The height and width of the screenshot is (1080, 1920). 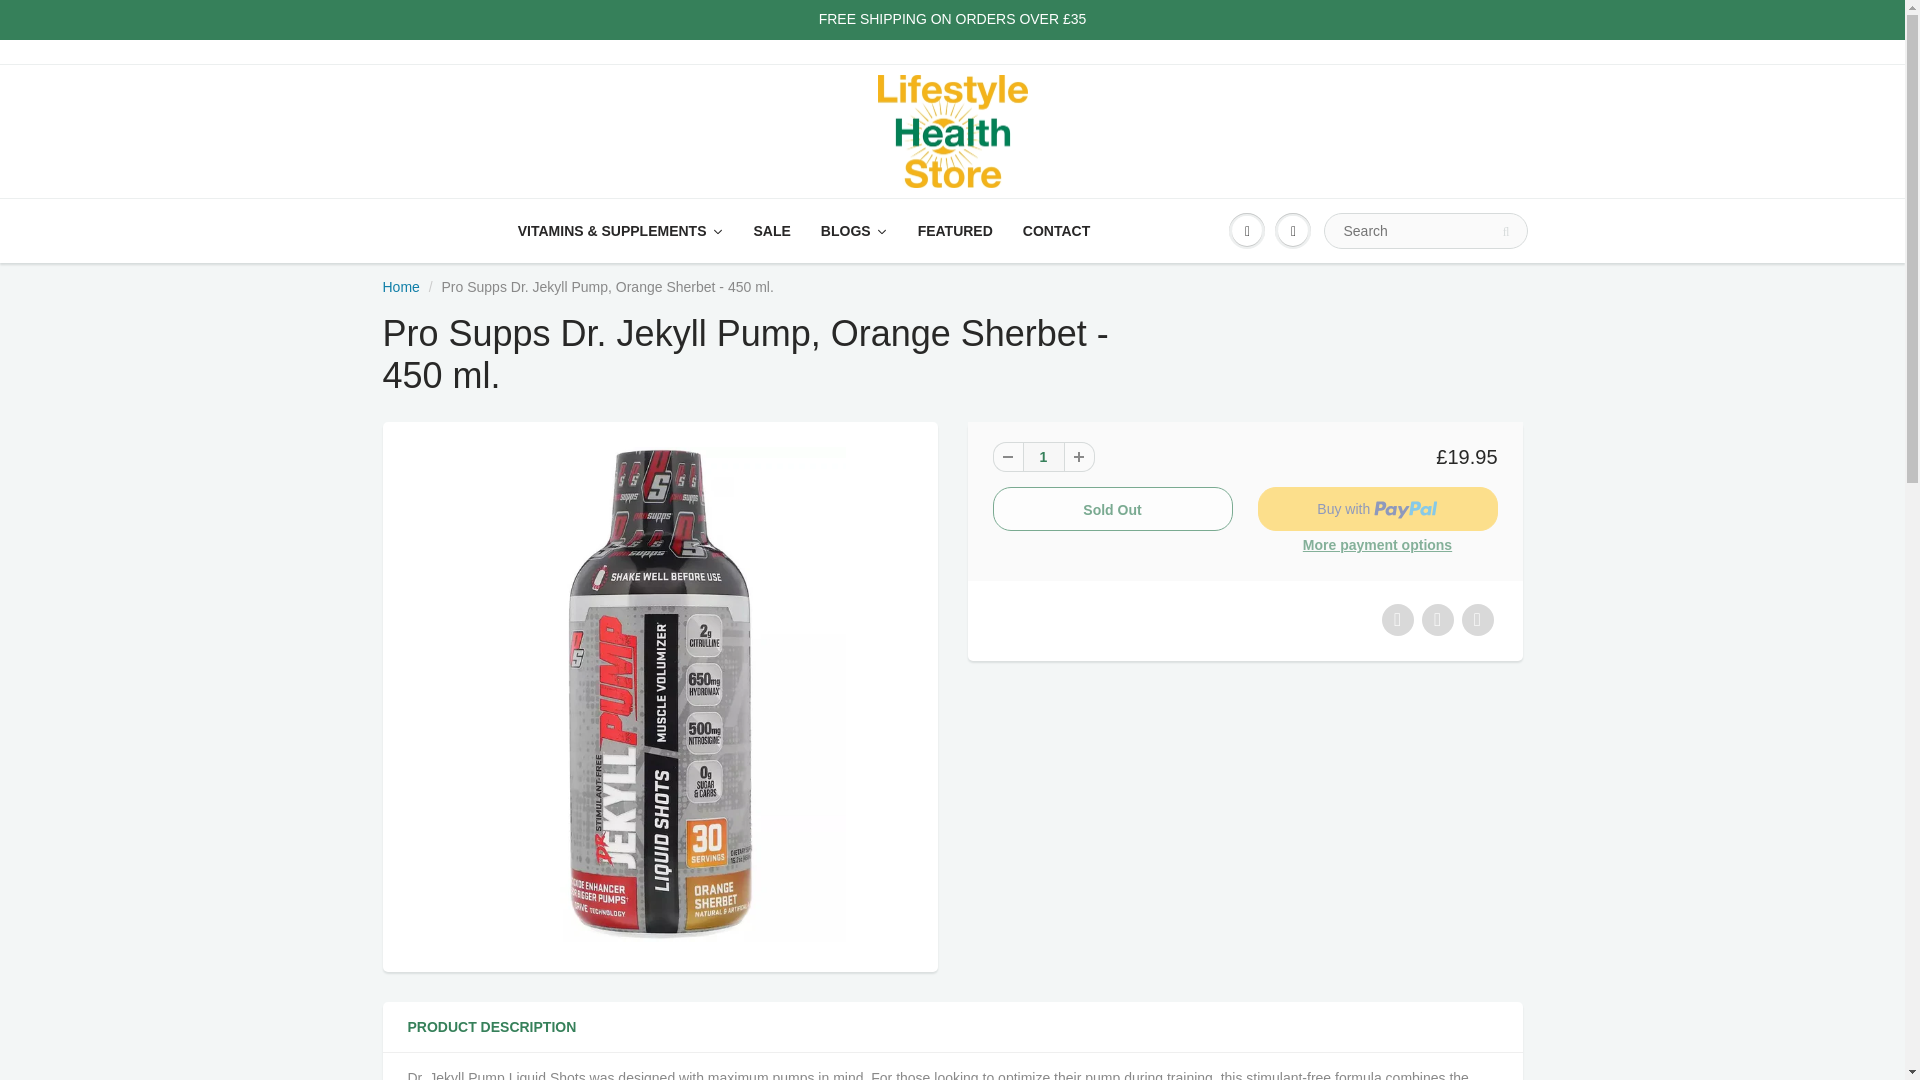 I want to click on FEATURED, so click(x=955, y=230).